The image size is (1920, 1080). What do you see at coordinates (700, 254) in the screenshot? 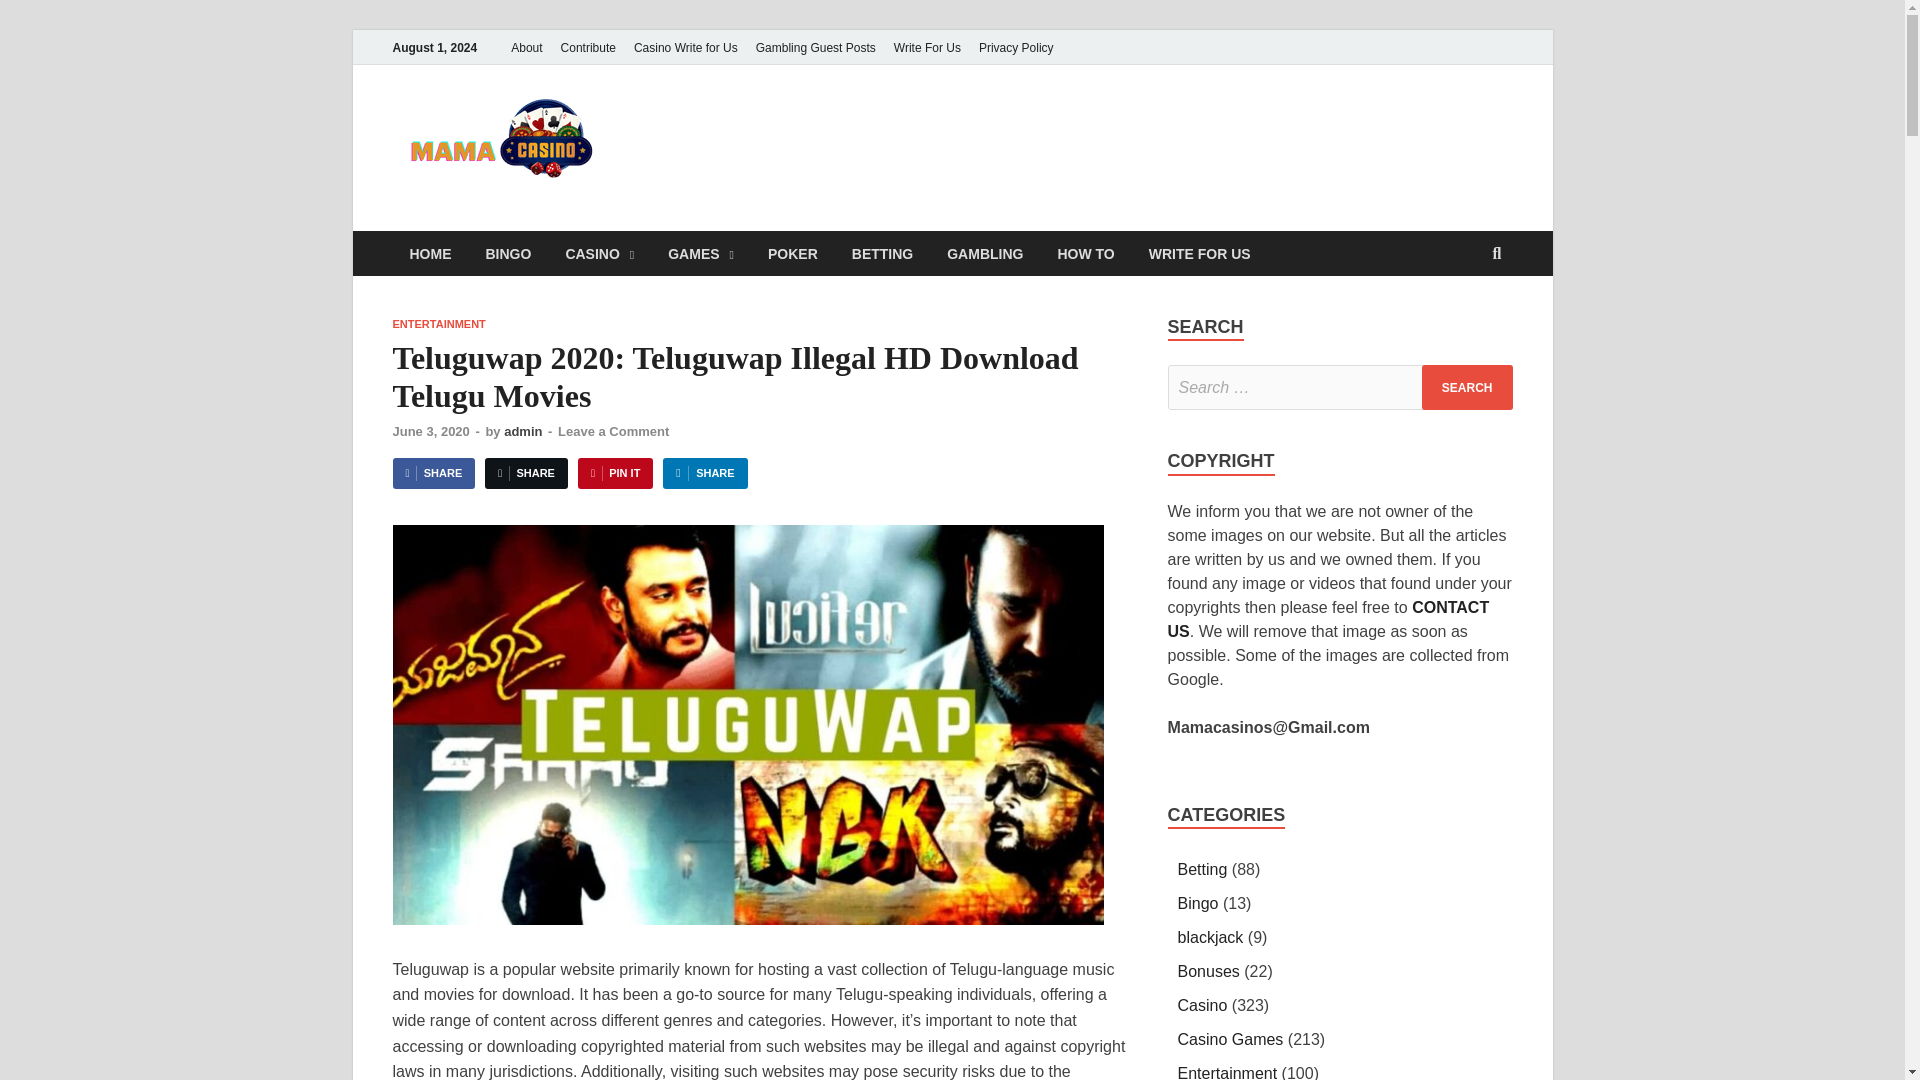
I see `GAMES` at bounding box center [700, 254].